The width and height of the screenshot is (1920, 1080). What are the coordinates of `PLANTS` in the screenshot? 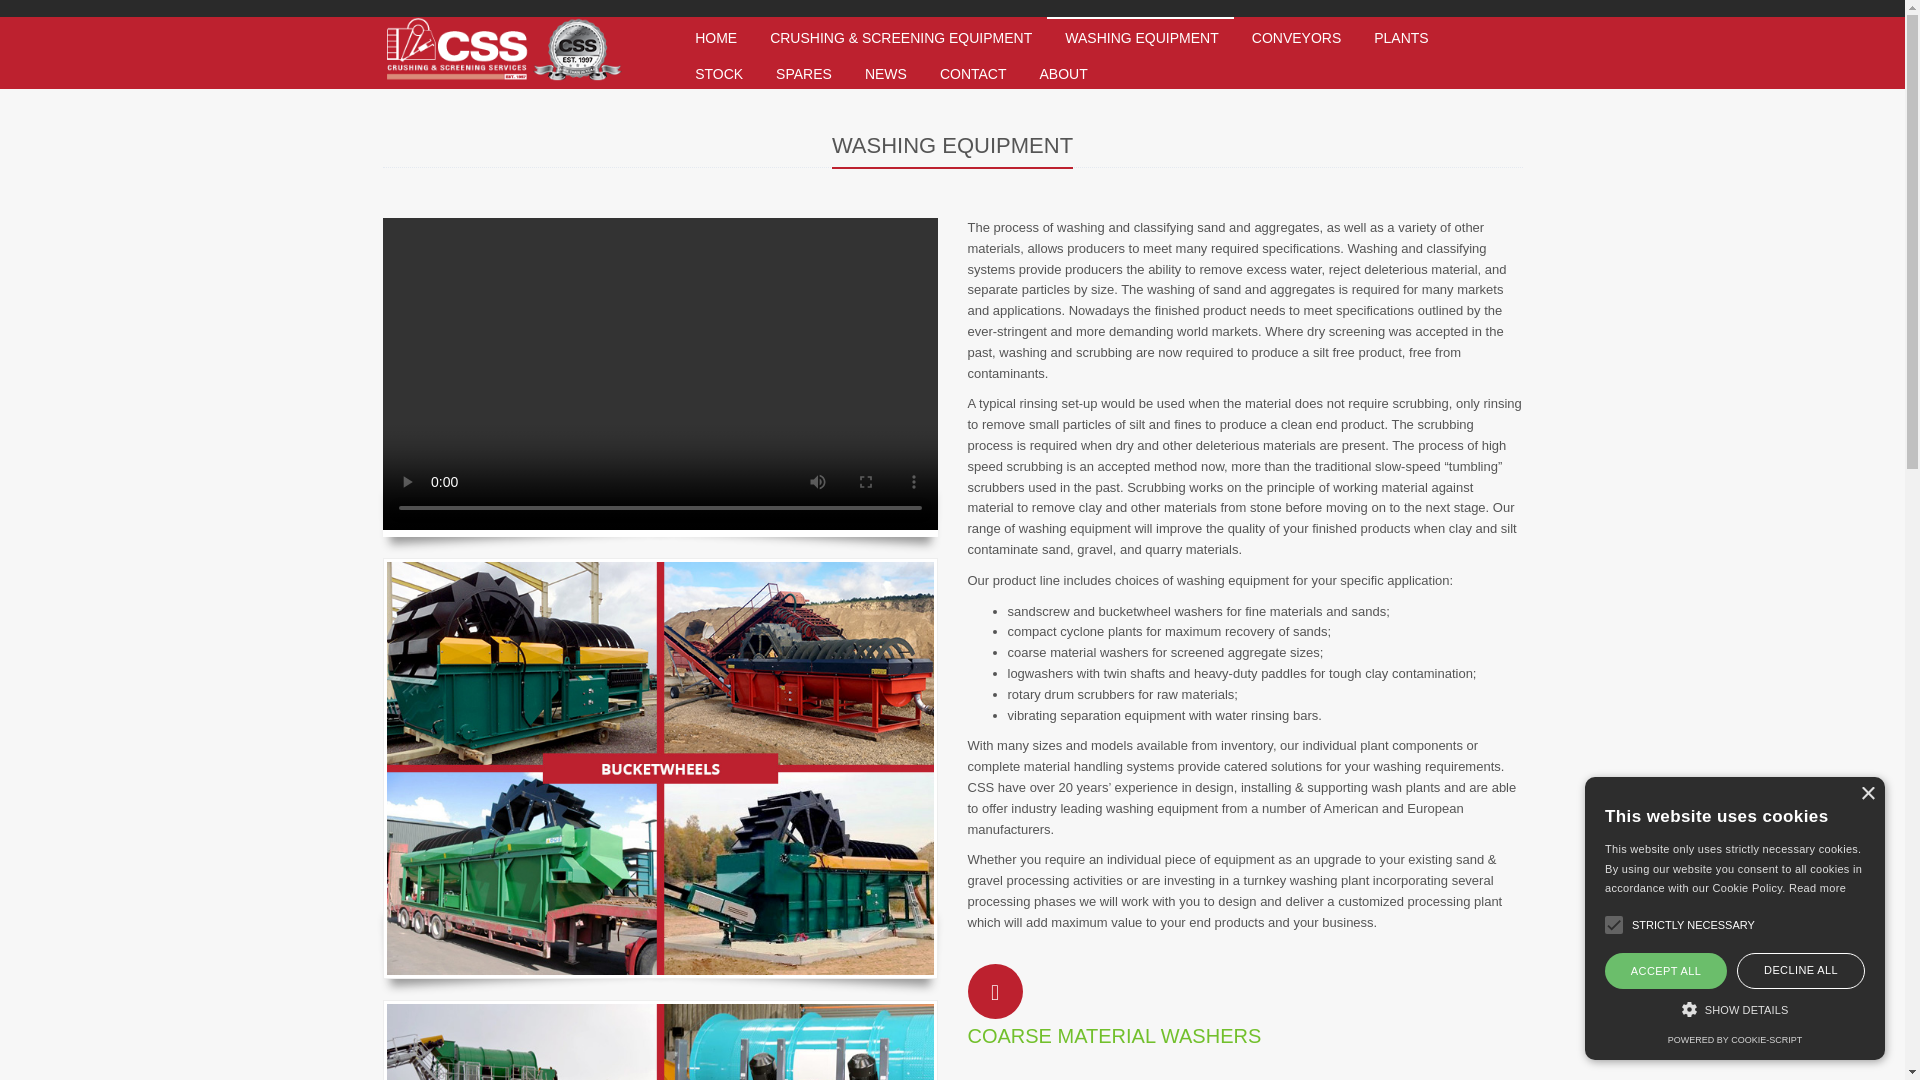 It's located at (1399, 34).